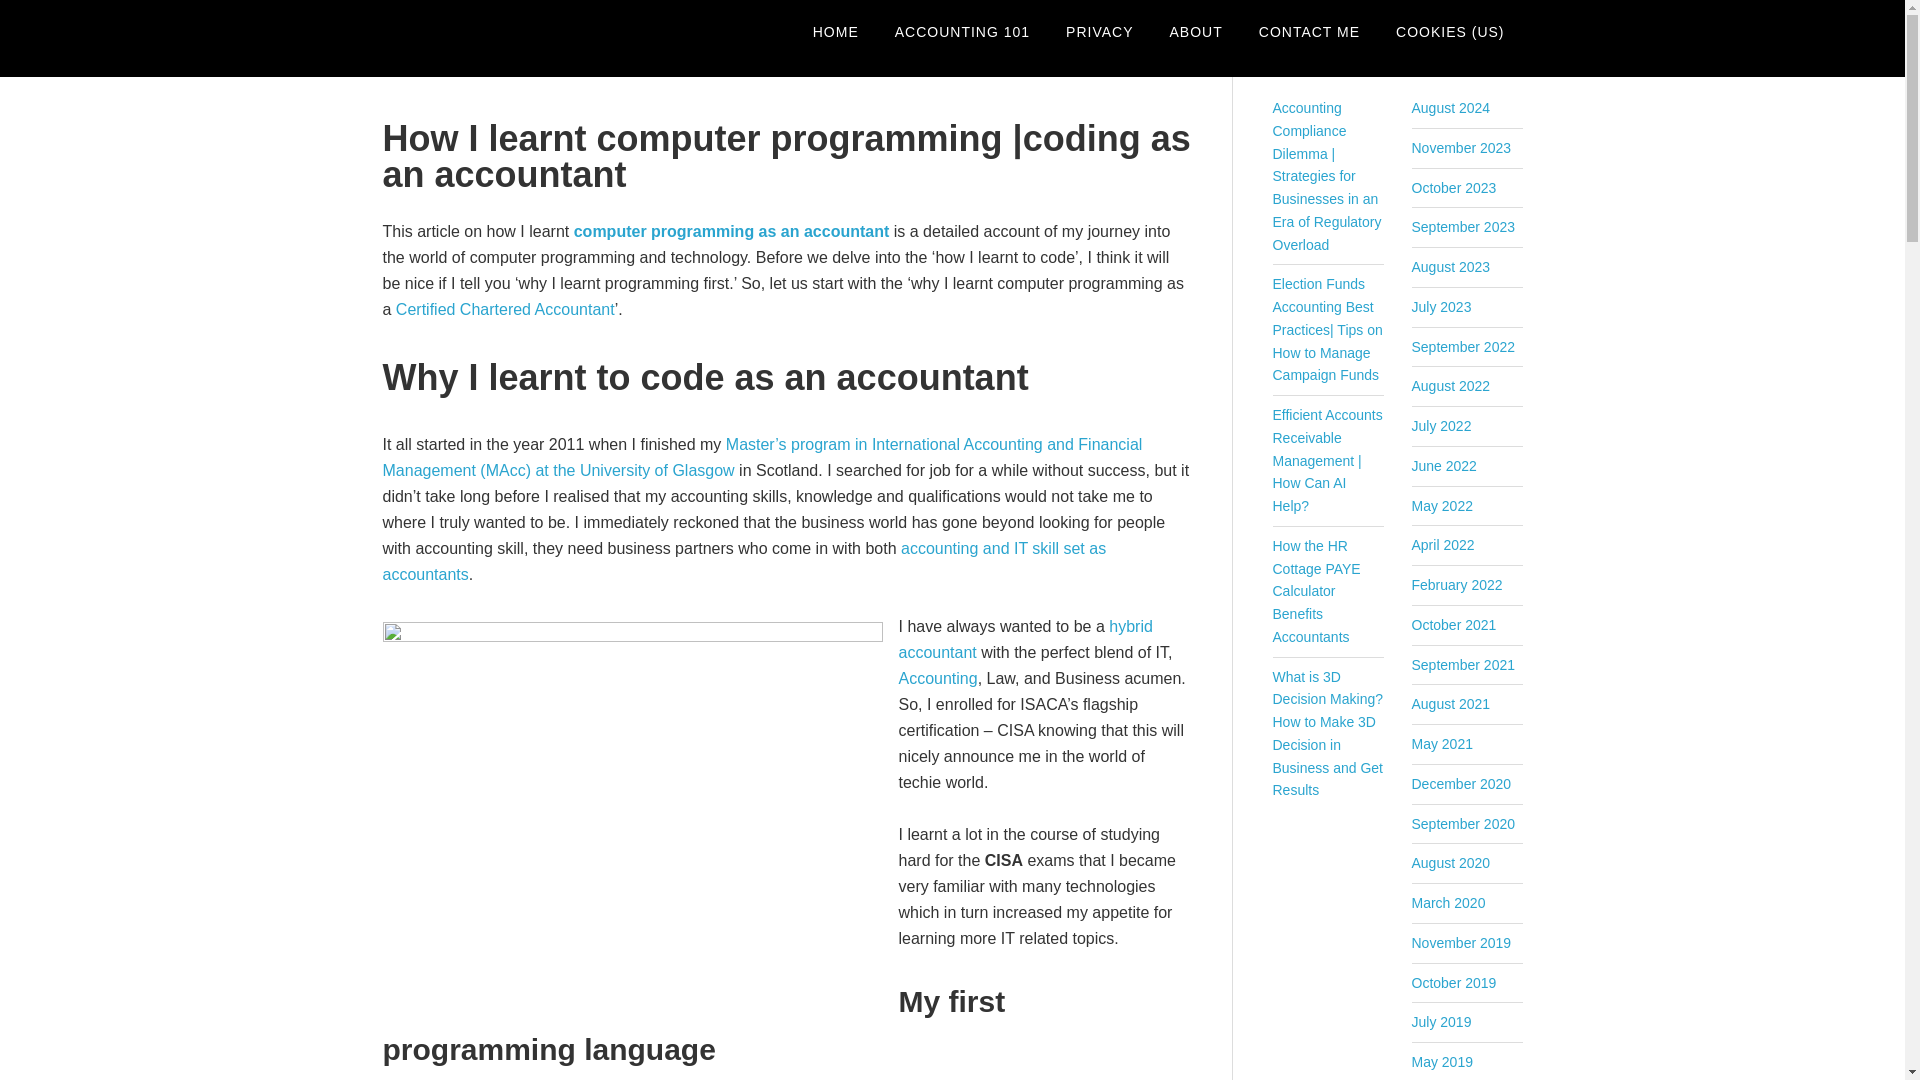 This screenshot has height=1080, width=1920. What do you see at coordinates (962, 32) in the screenshot?
I see `Accounting 101 Articles` at bounding box center [962, 32].